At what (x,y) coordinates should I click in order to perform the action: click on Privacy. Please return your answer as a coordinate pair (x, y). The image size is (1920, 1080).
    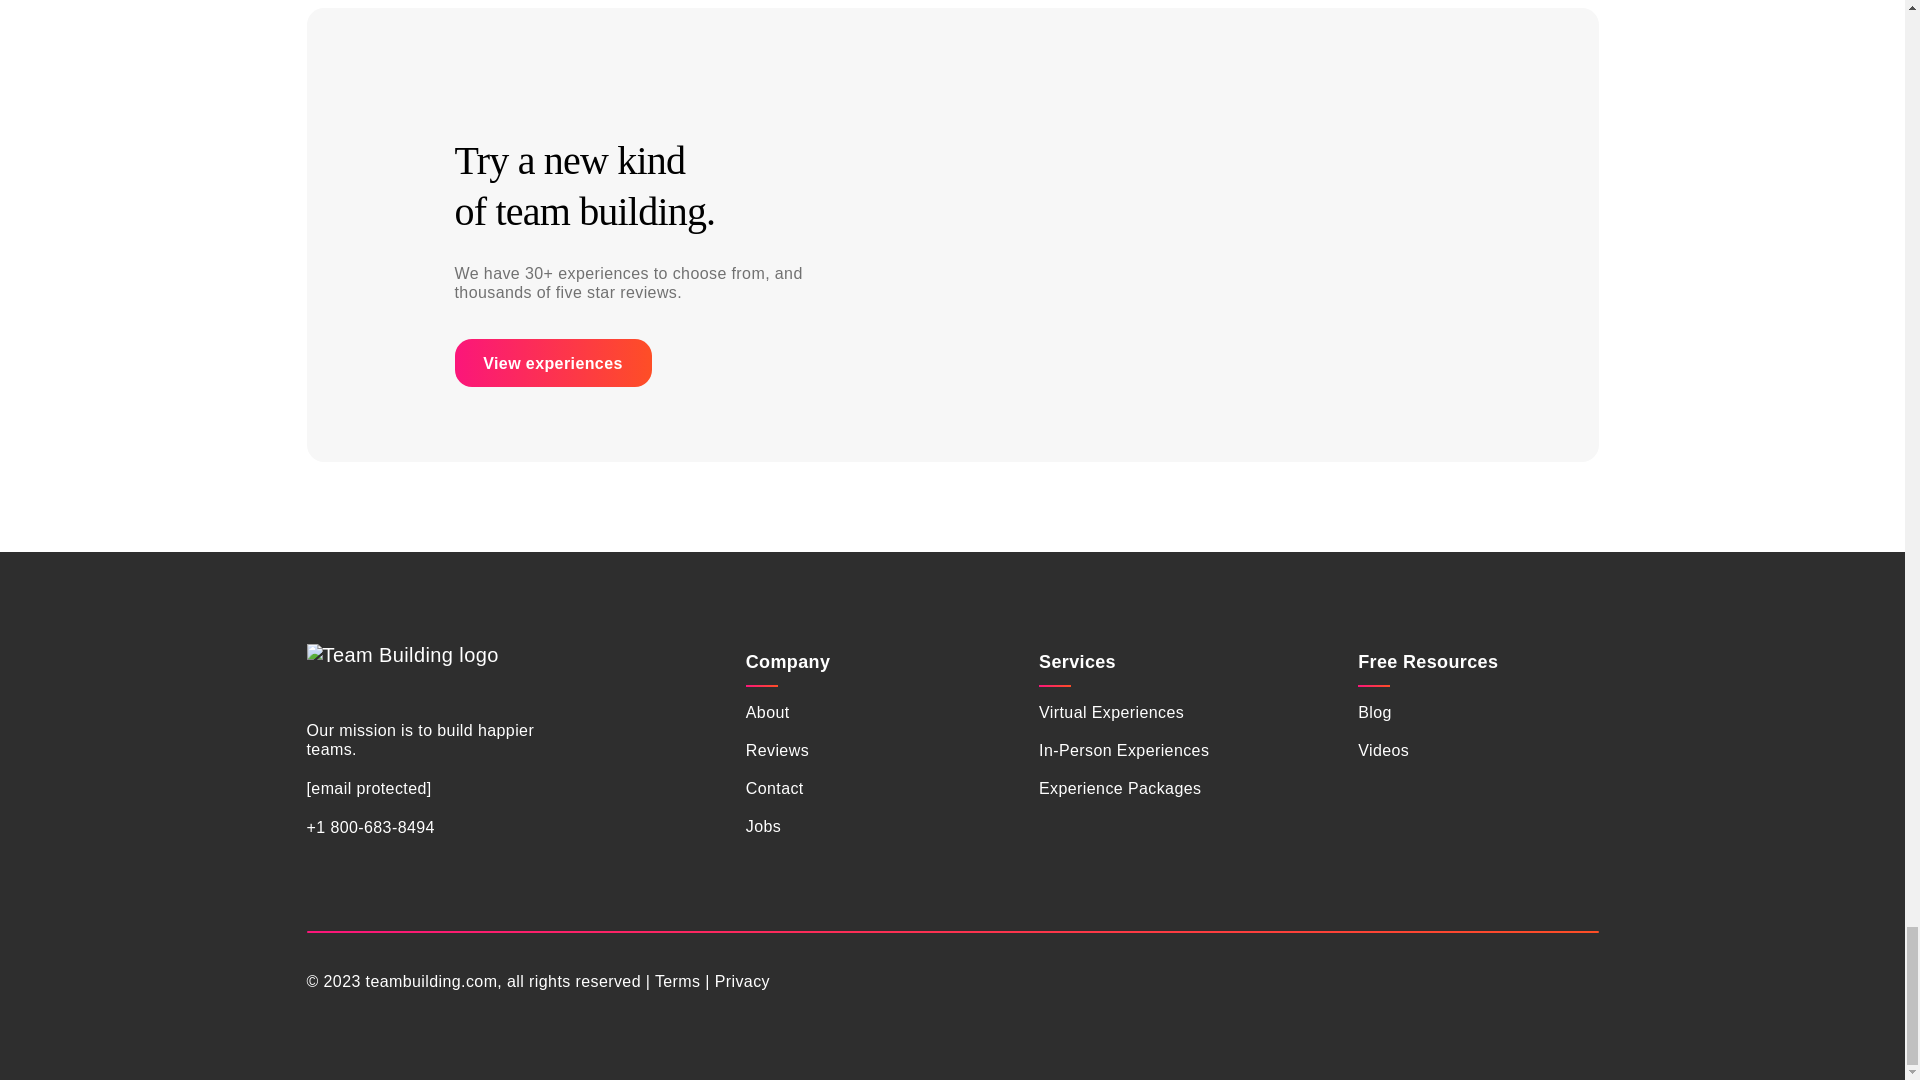
    Looking at the image, I should click on (742, 982).